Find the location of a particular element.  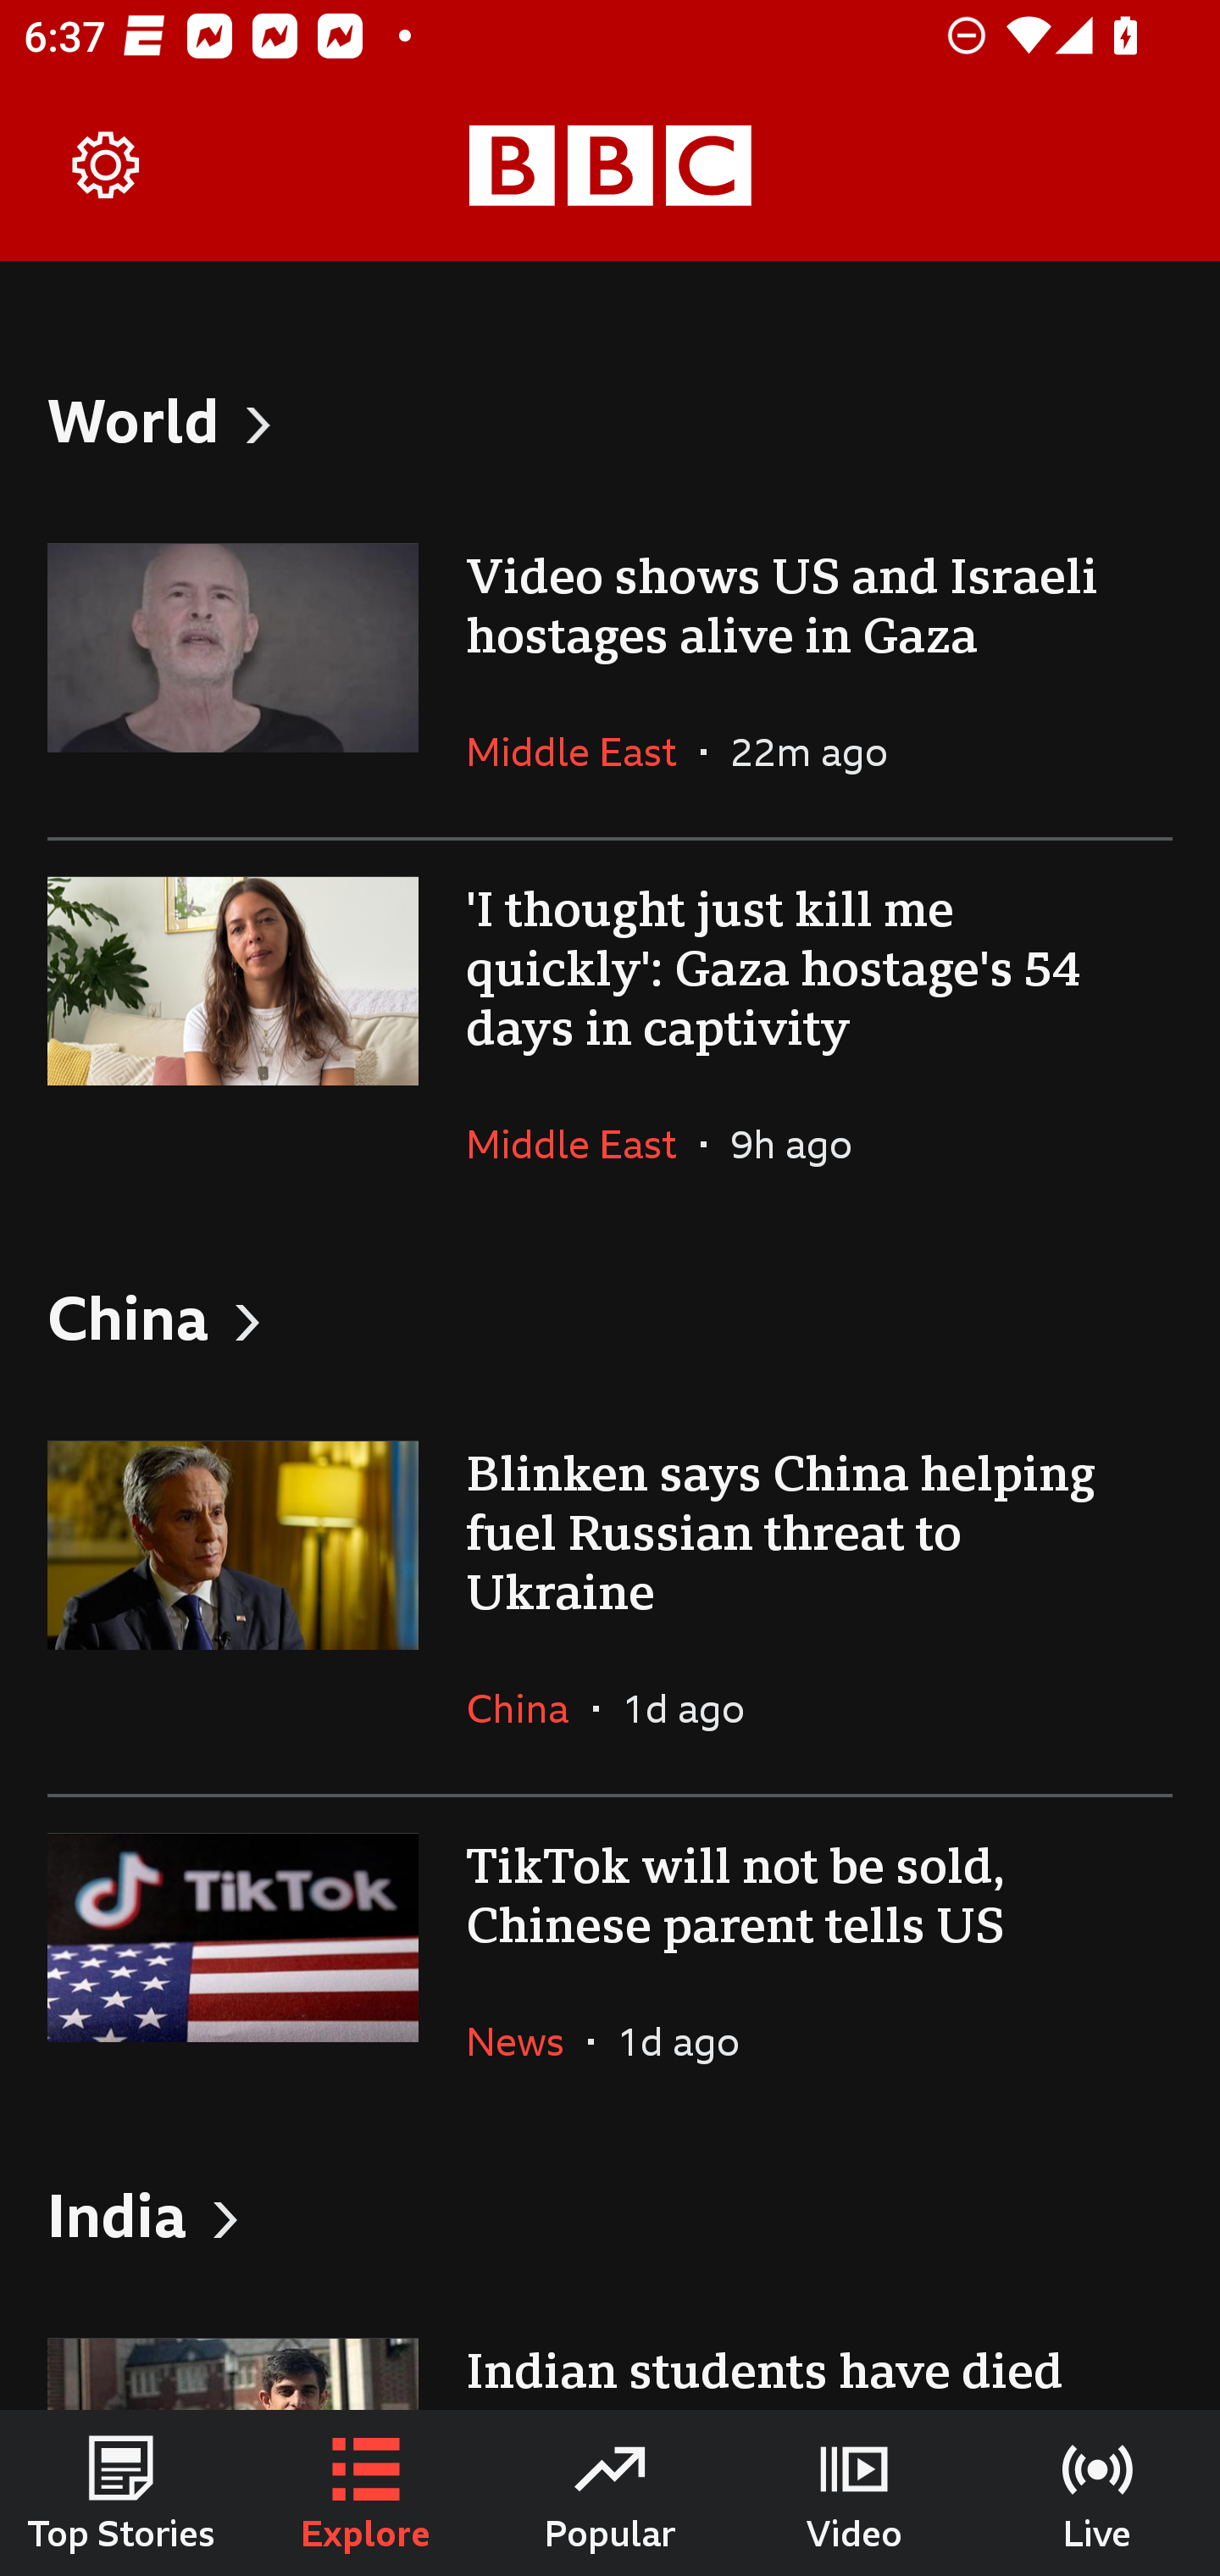

World, Heading World    is located at coordinates (610, 419).